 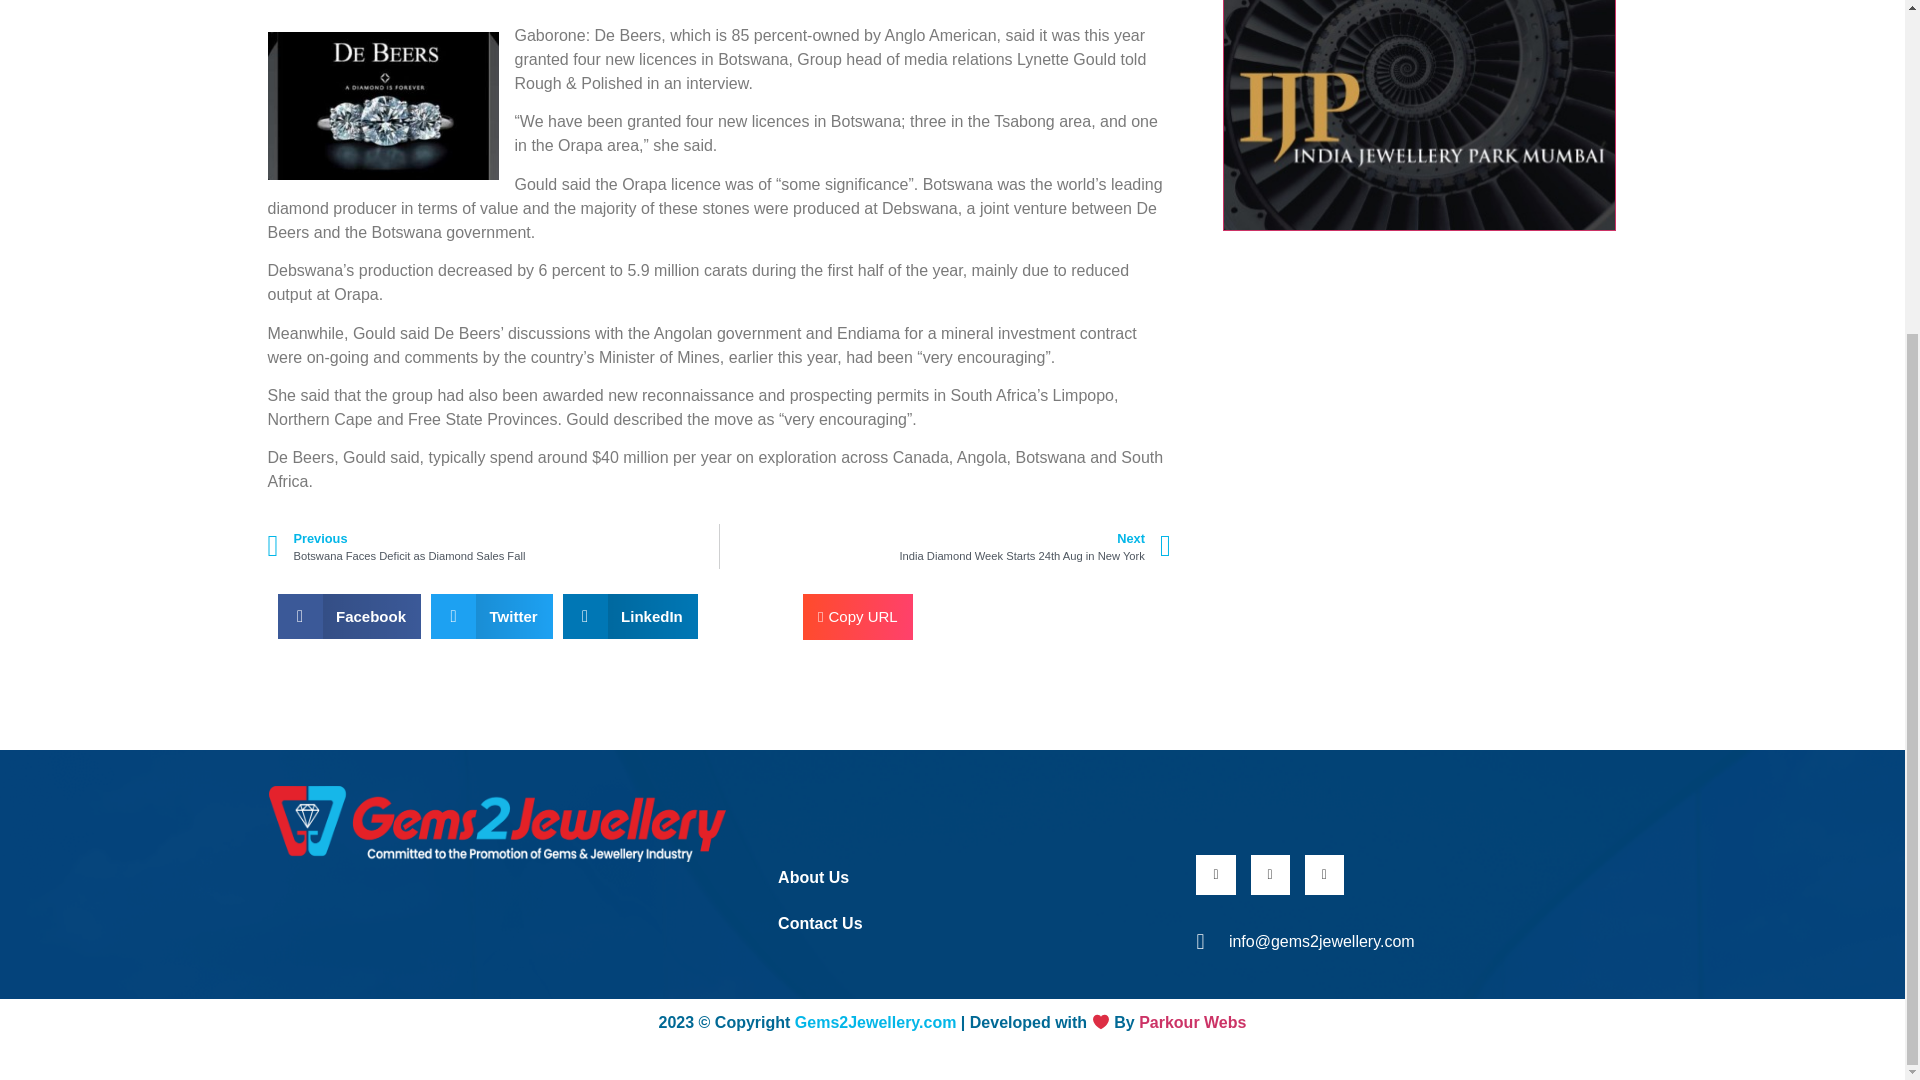 I want to click on Copy URL, so click(x=493, y=546).